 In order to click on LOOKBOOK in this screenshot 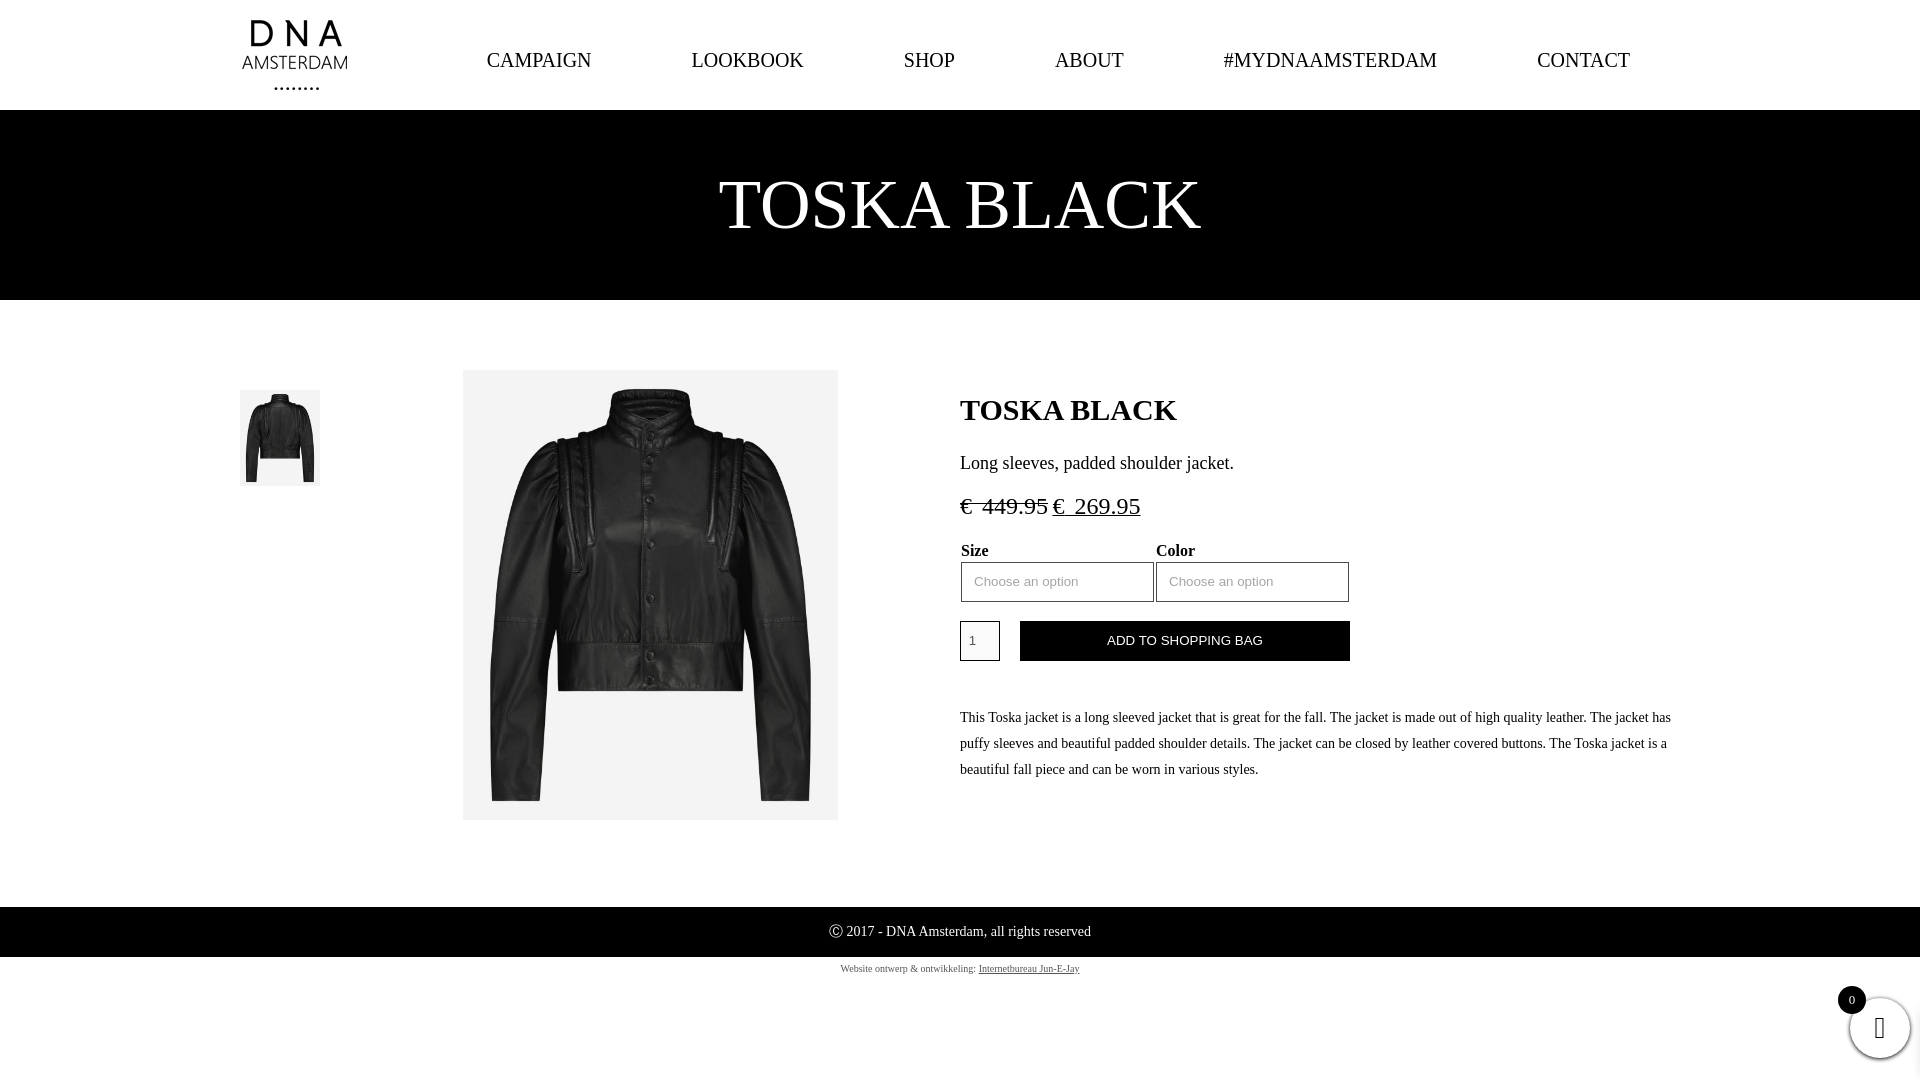, I will do `click(748, 80)`.